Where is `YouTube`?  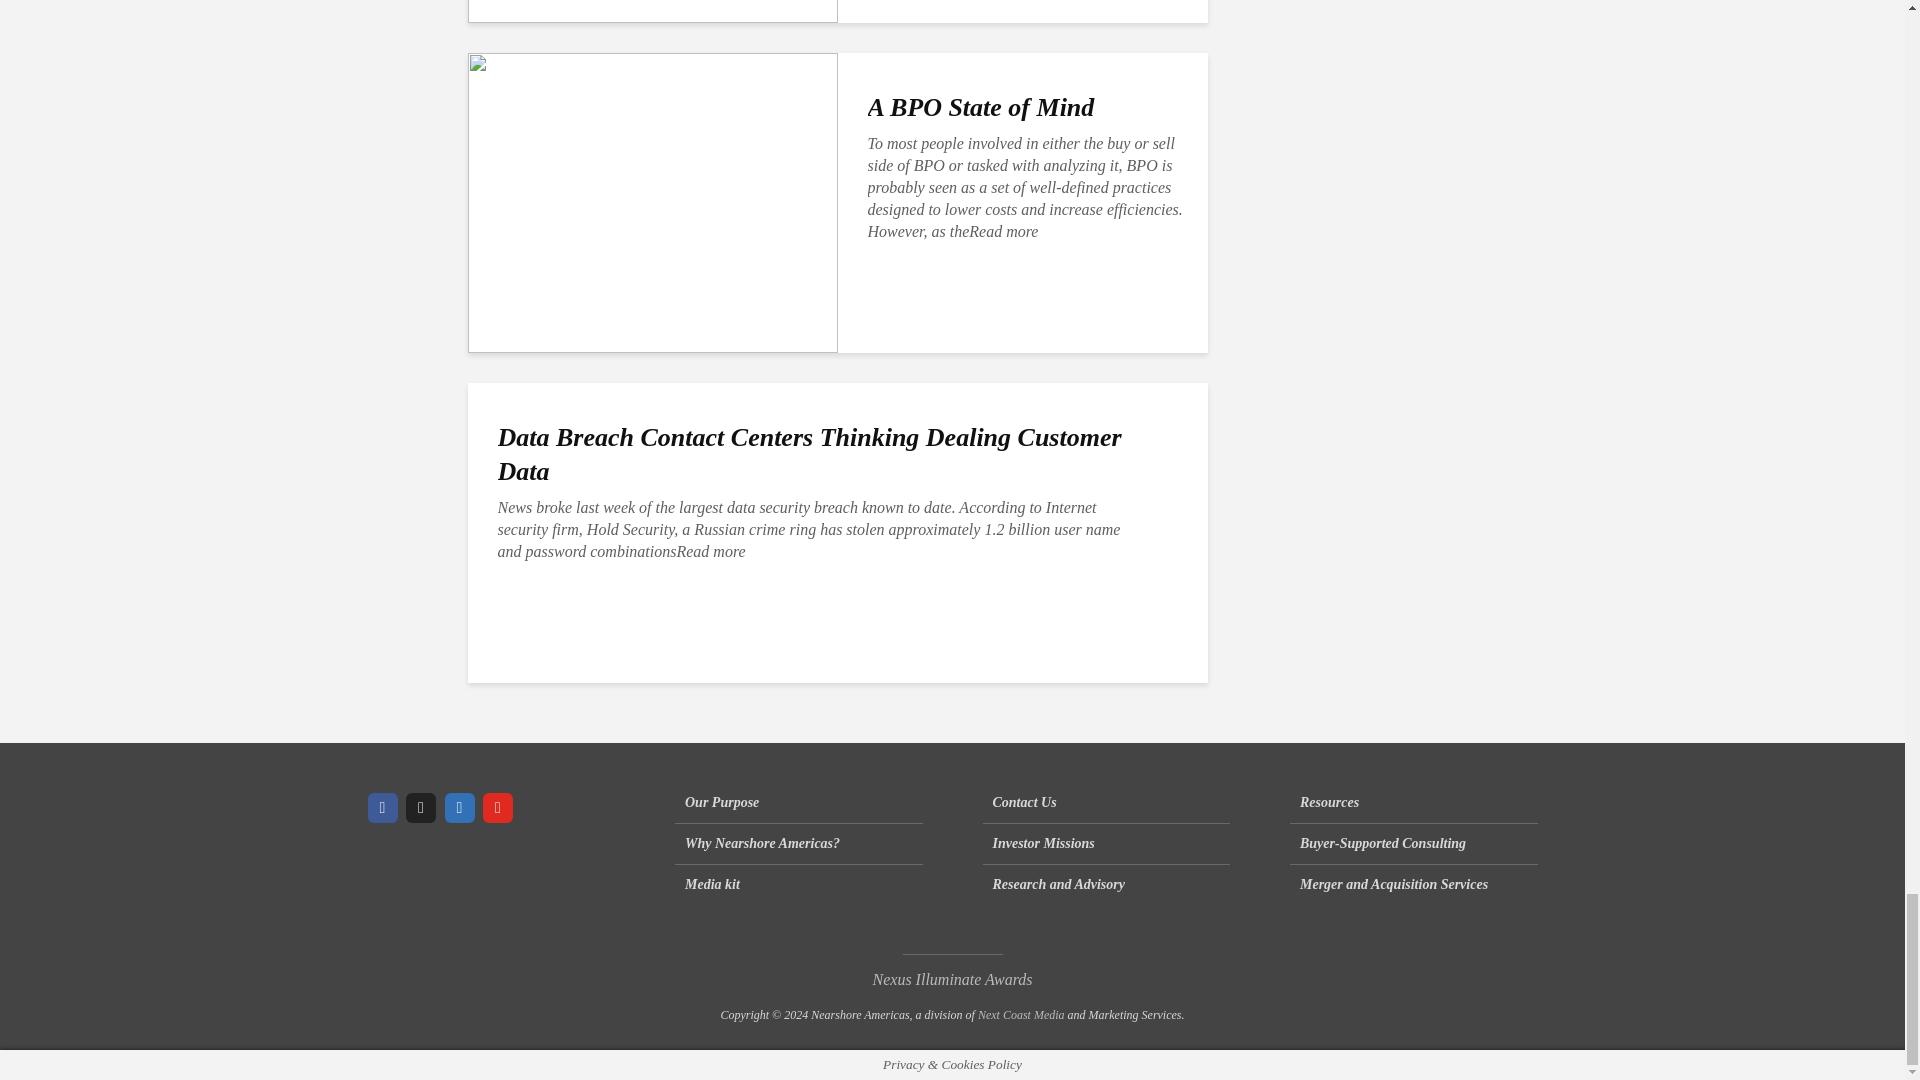 YouTube is located at coordinates (498, 807).